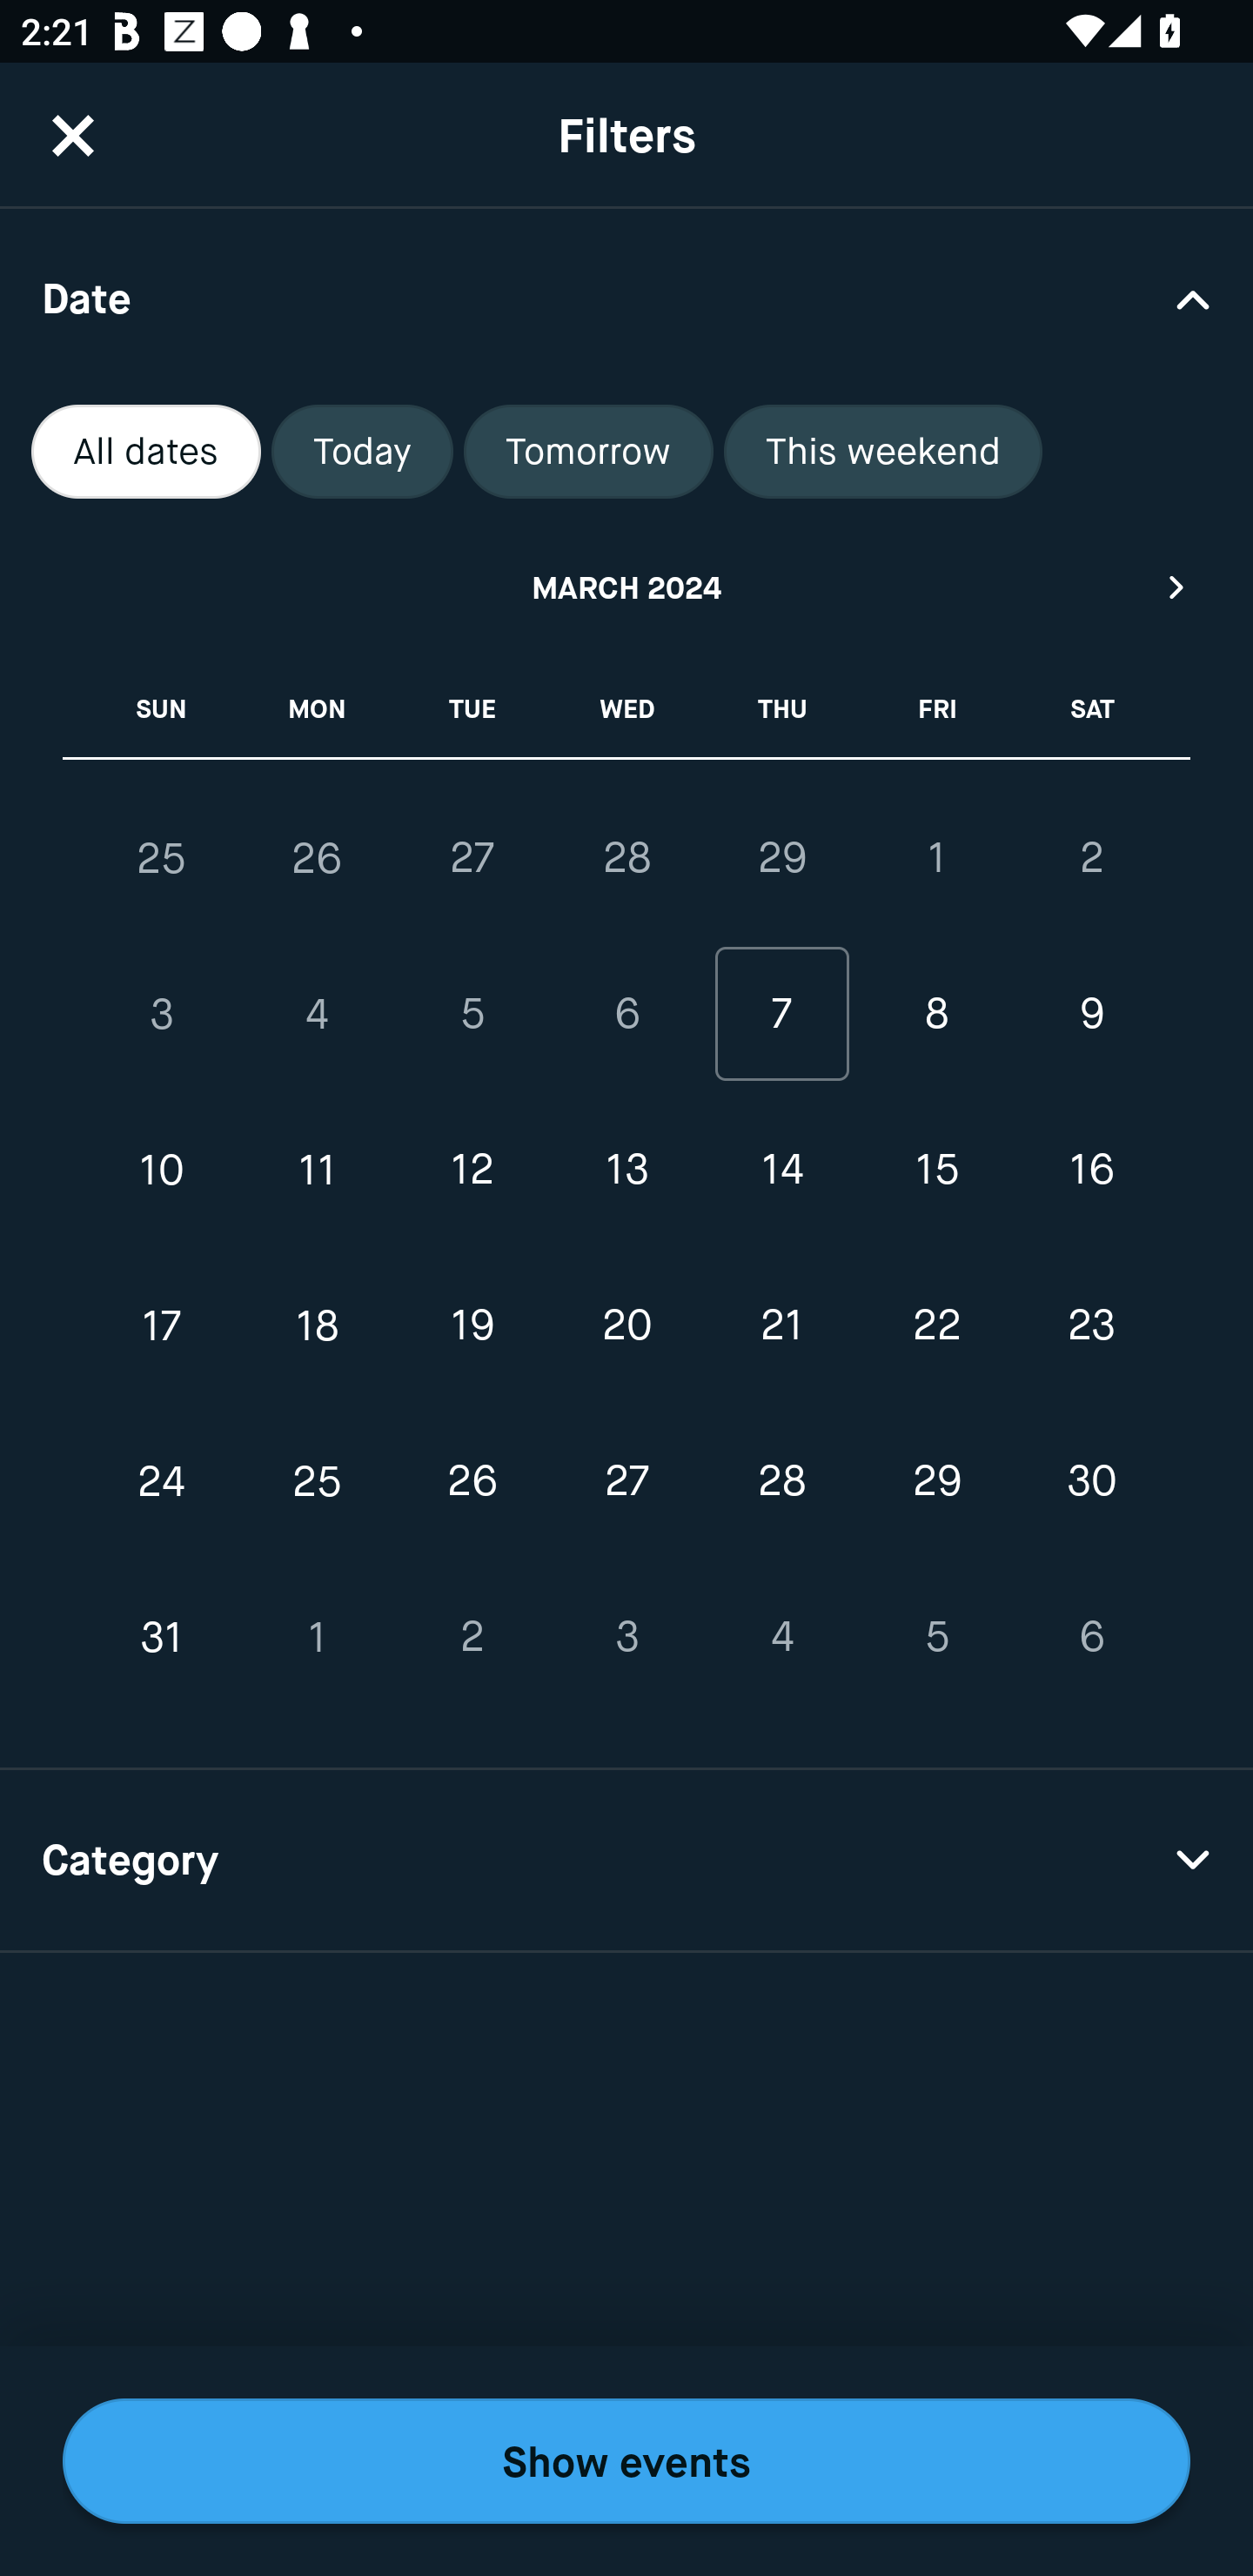  I want to click on Category Drop Down Arrow, so click(626, 1861).